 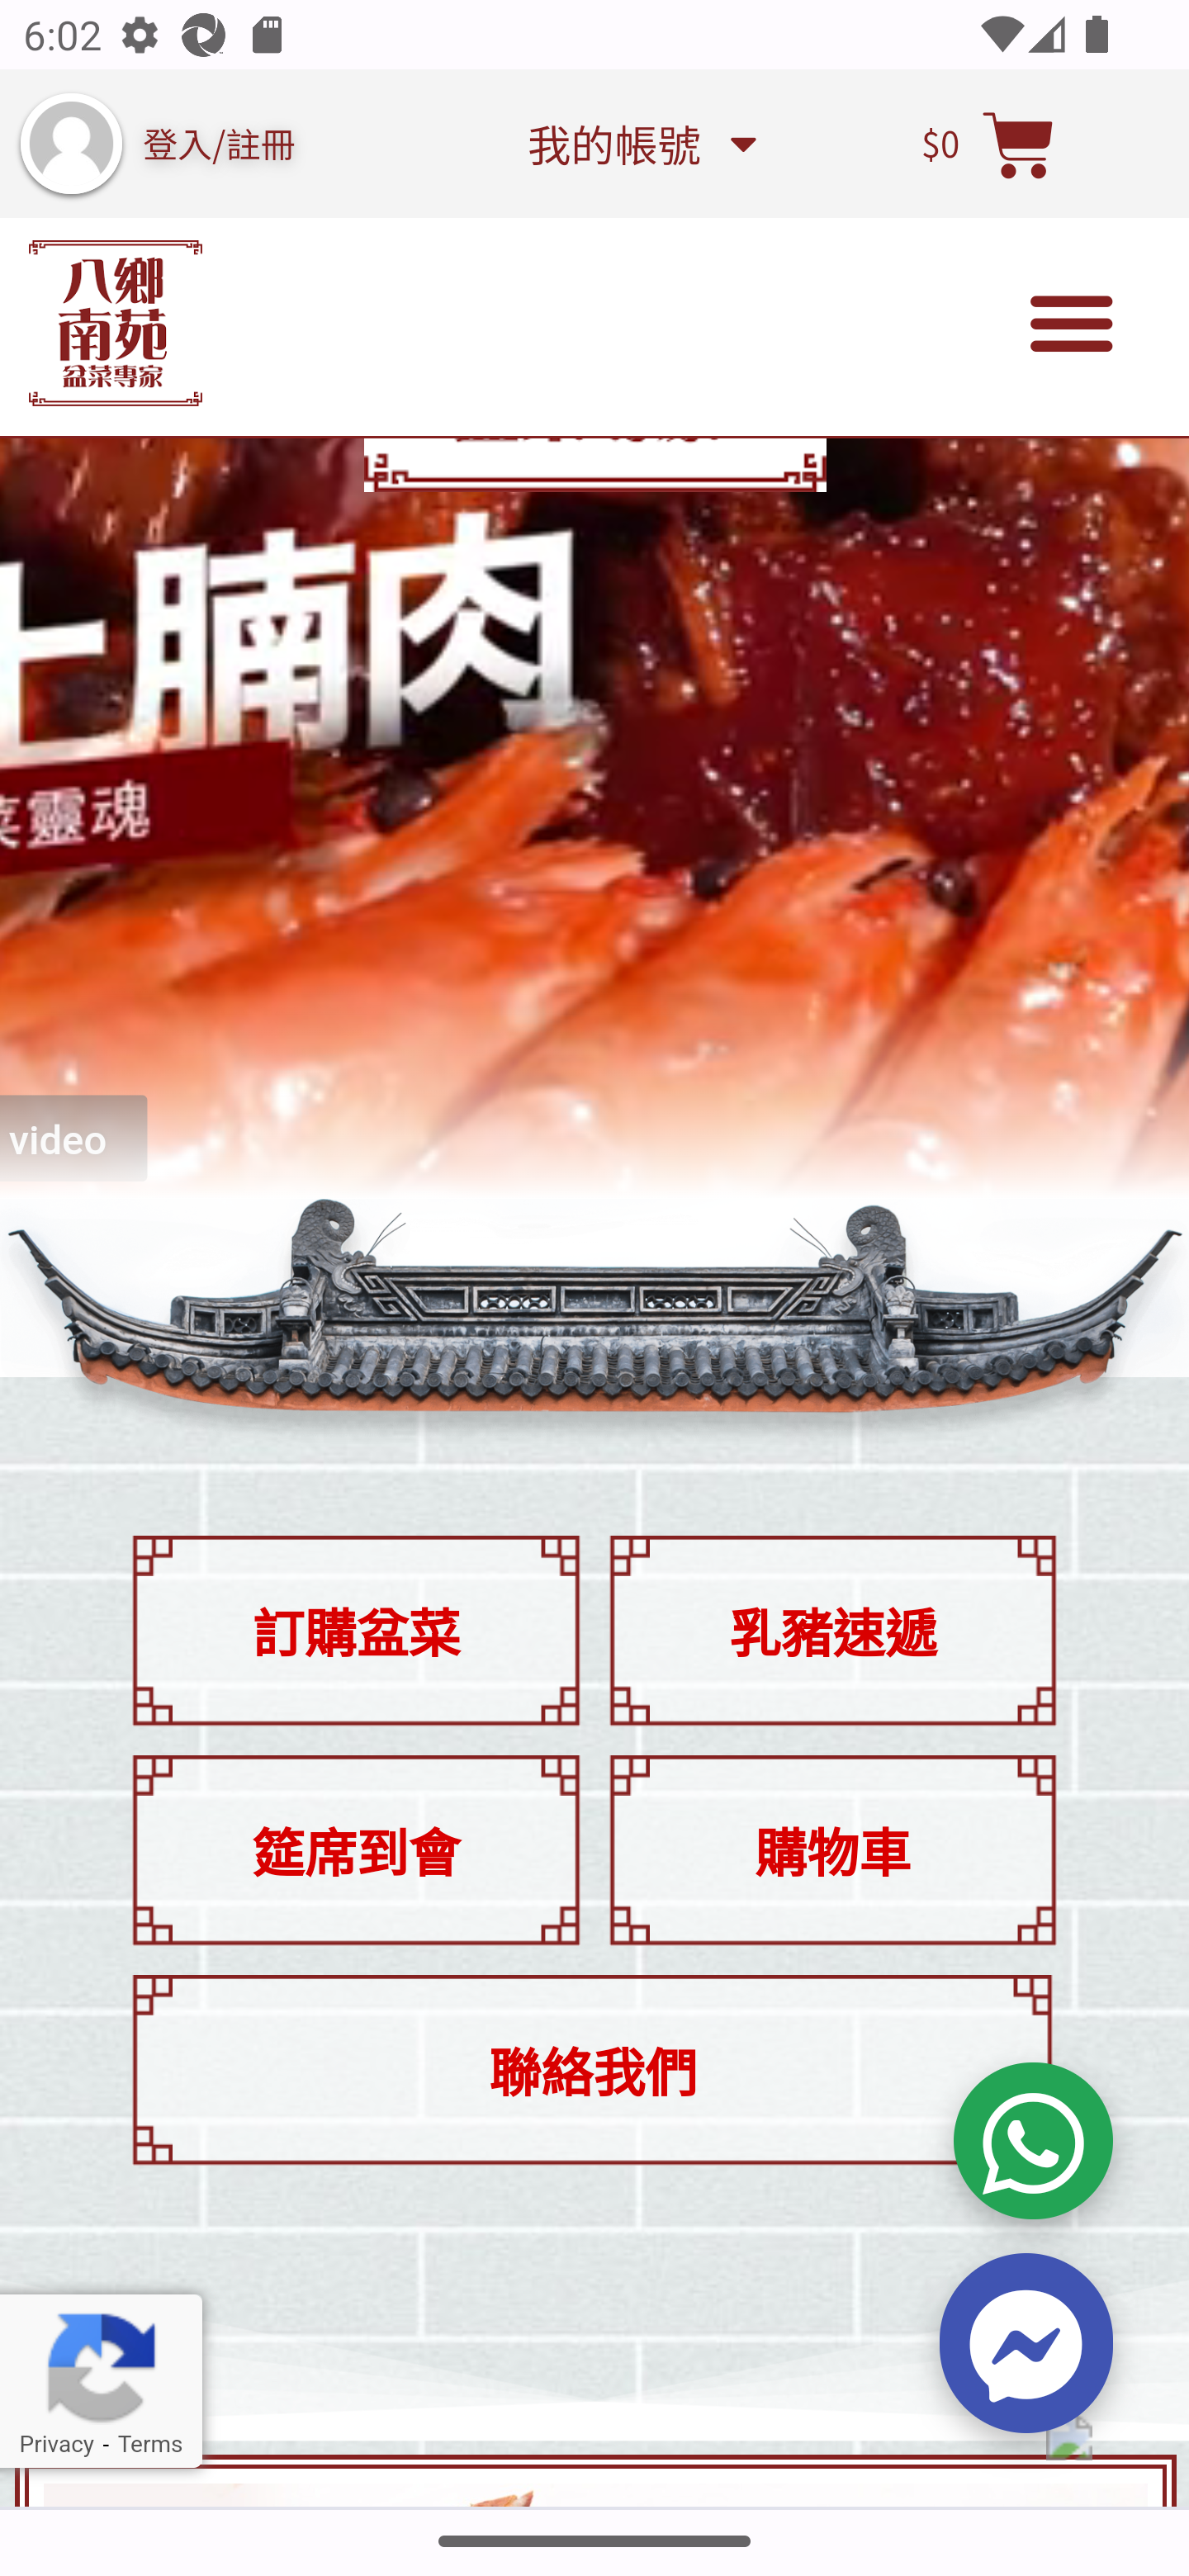 I want to click on 我的帳號  我的帳號 , so click(x=641, y=142).